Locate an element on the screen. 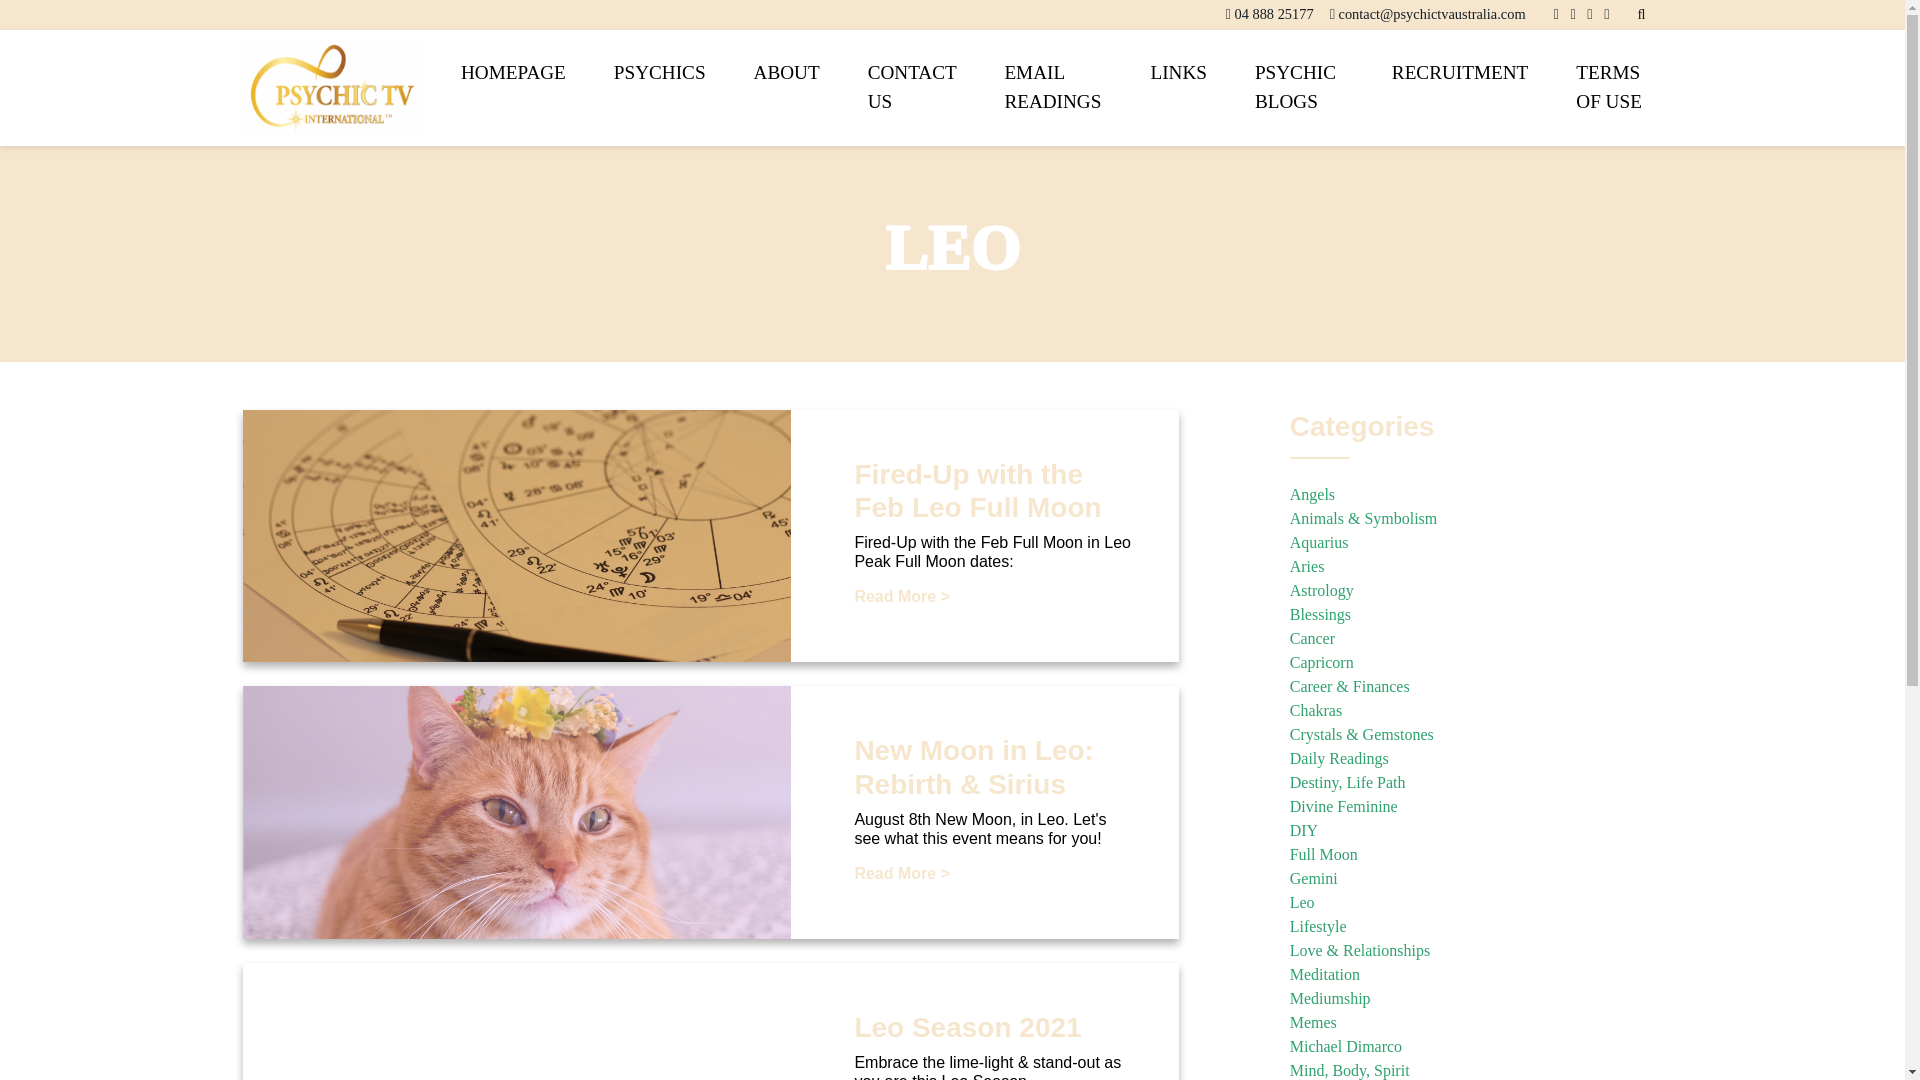 This screenshot has width=1920, height=1080. RECRUITMENT is located at coordinates (1459, 73).